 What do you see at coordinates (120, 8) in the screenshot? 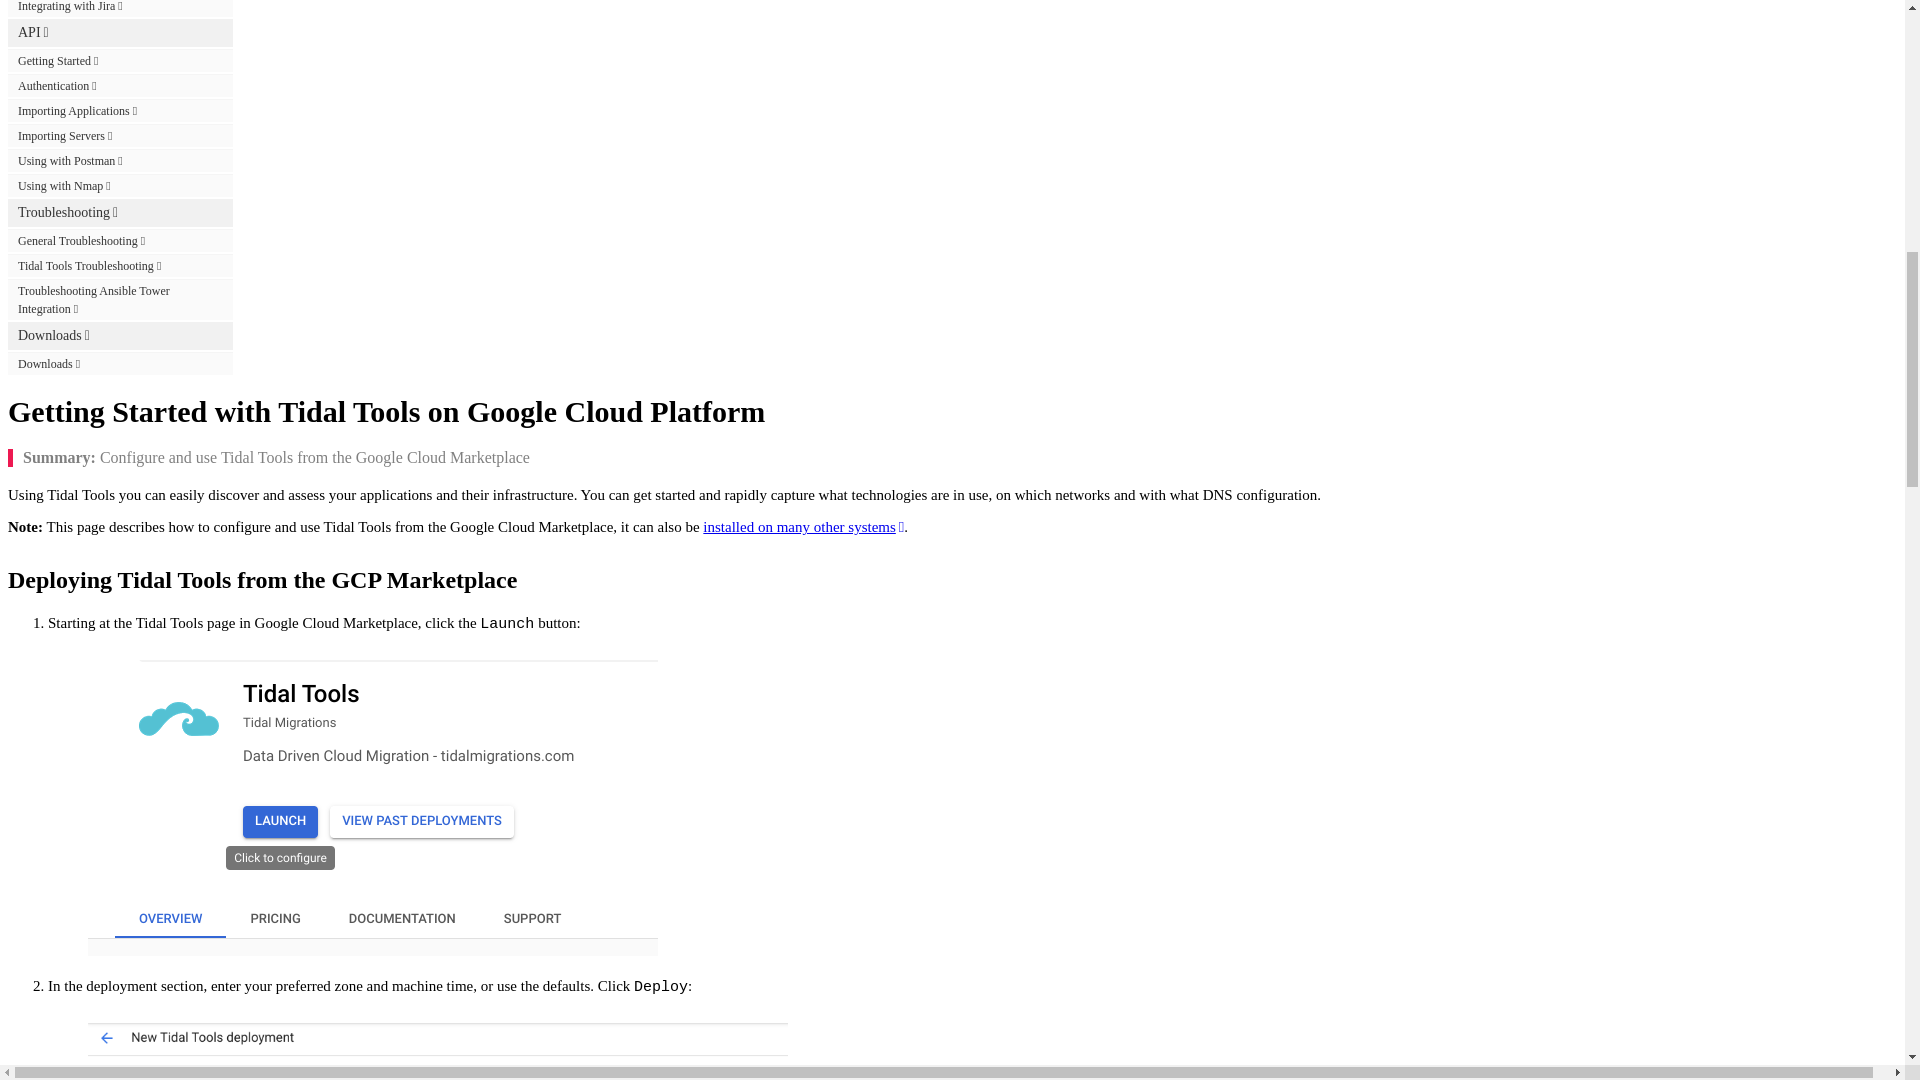
I see `Integrating with Jira` at bounding box center [120, 8].